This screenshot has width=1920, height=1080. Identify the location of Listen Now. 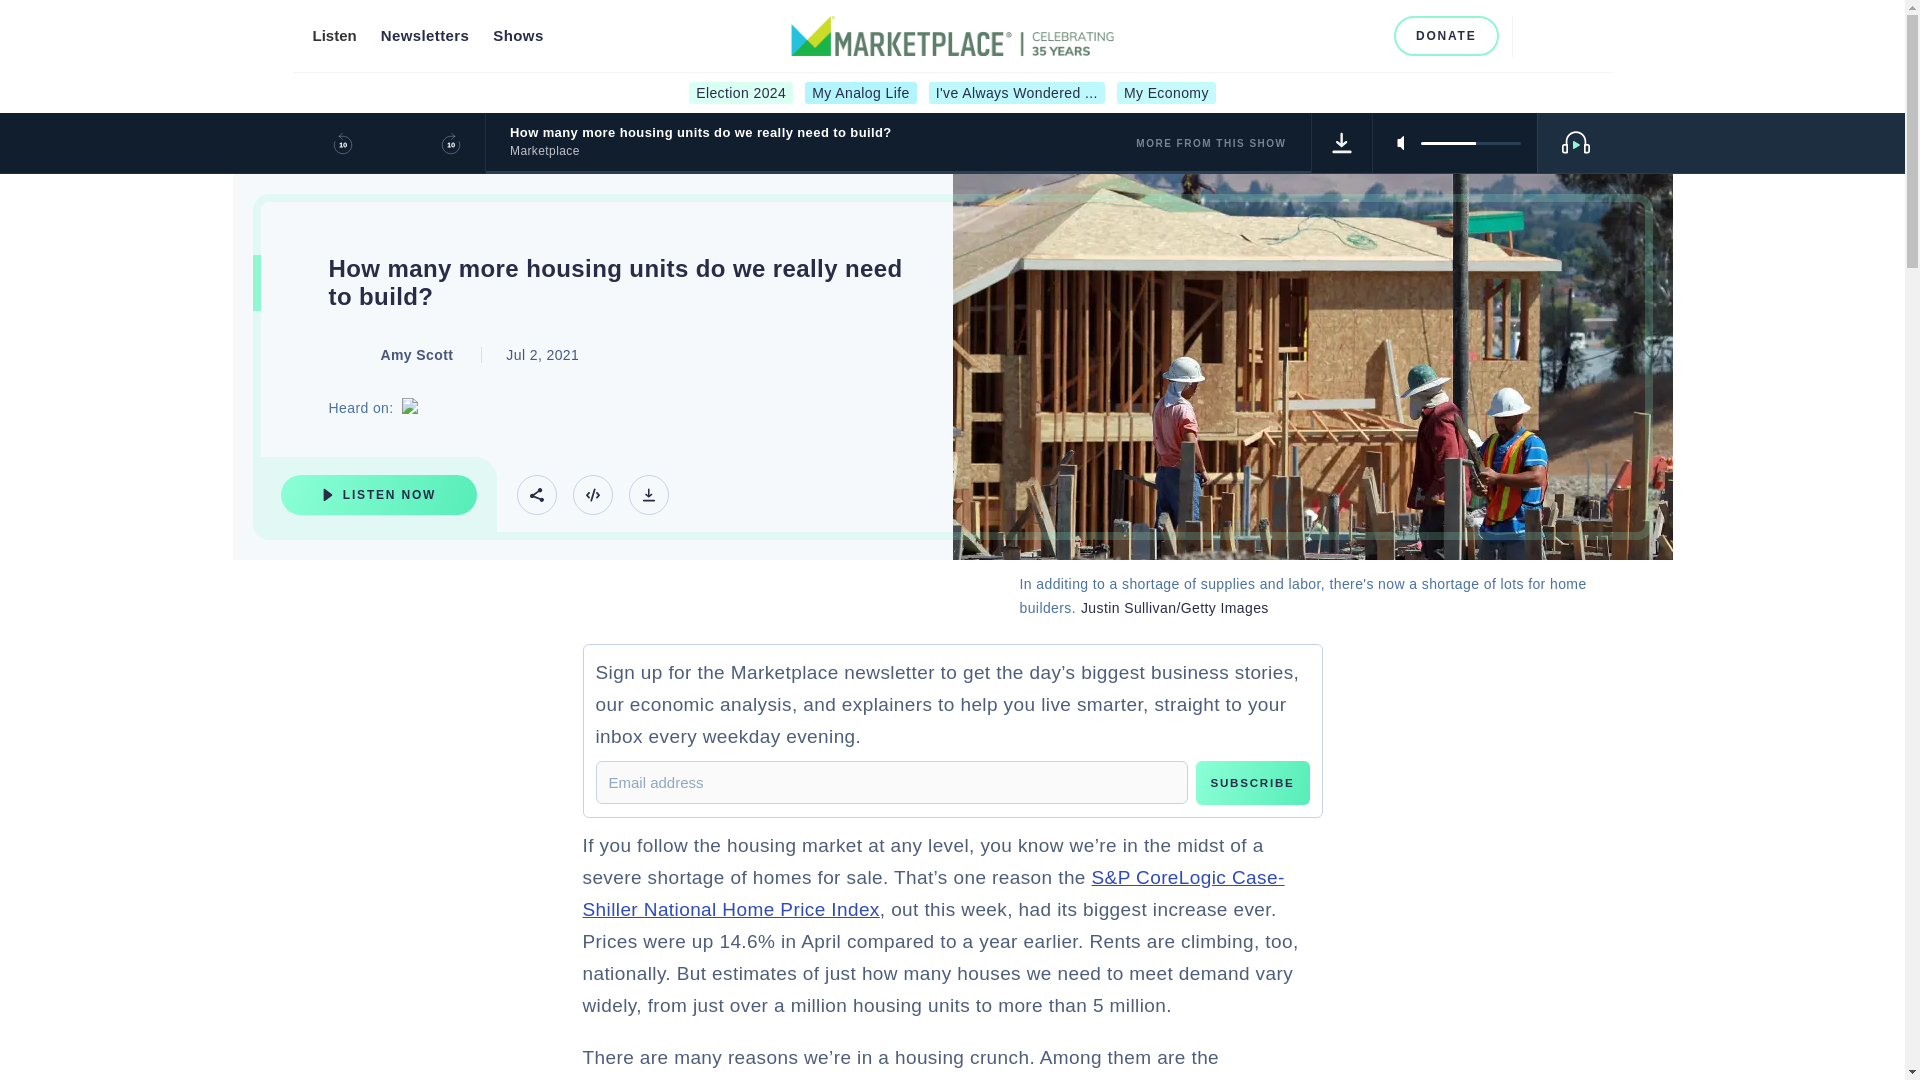
(378, 494).